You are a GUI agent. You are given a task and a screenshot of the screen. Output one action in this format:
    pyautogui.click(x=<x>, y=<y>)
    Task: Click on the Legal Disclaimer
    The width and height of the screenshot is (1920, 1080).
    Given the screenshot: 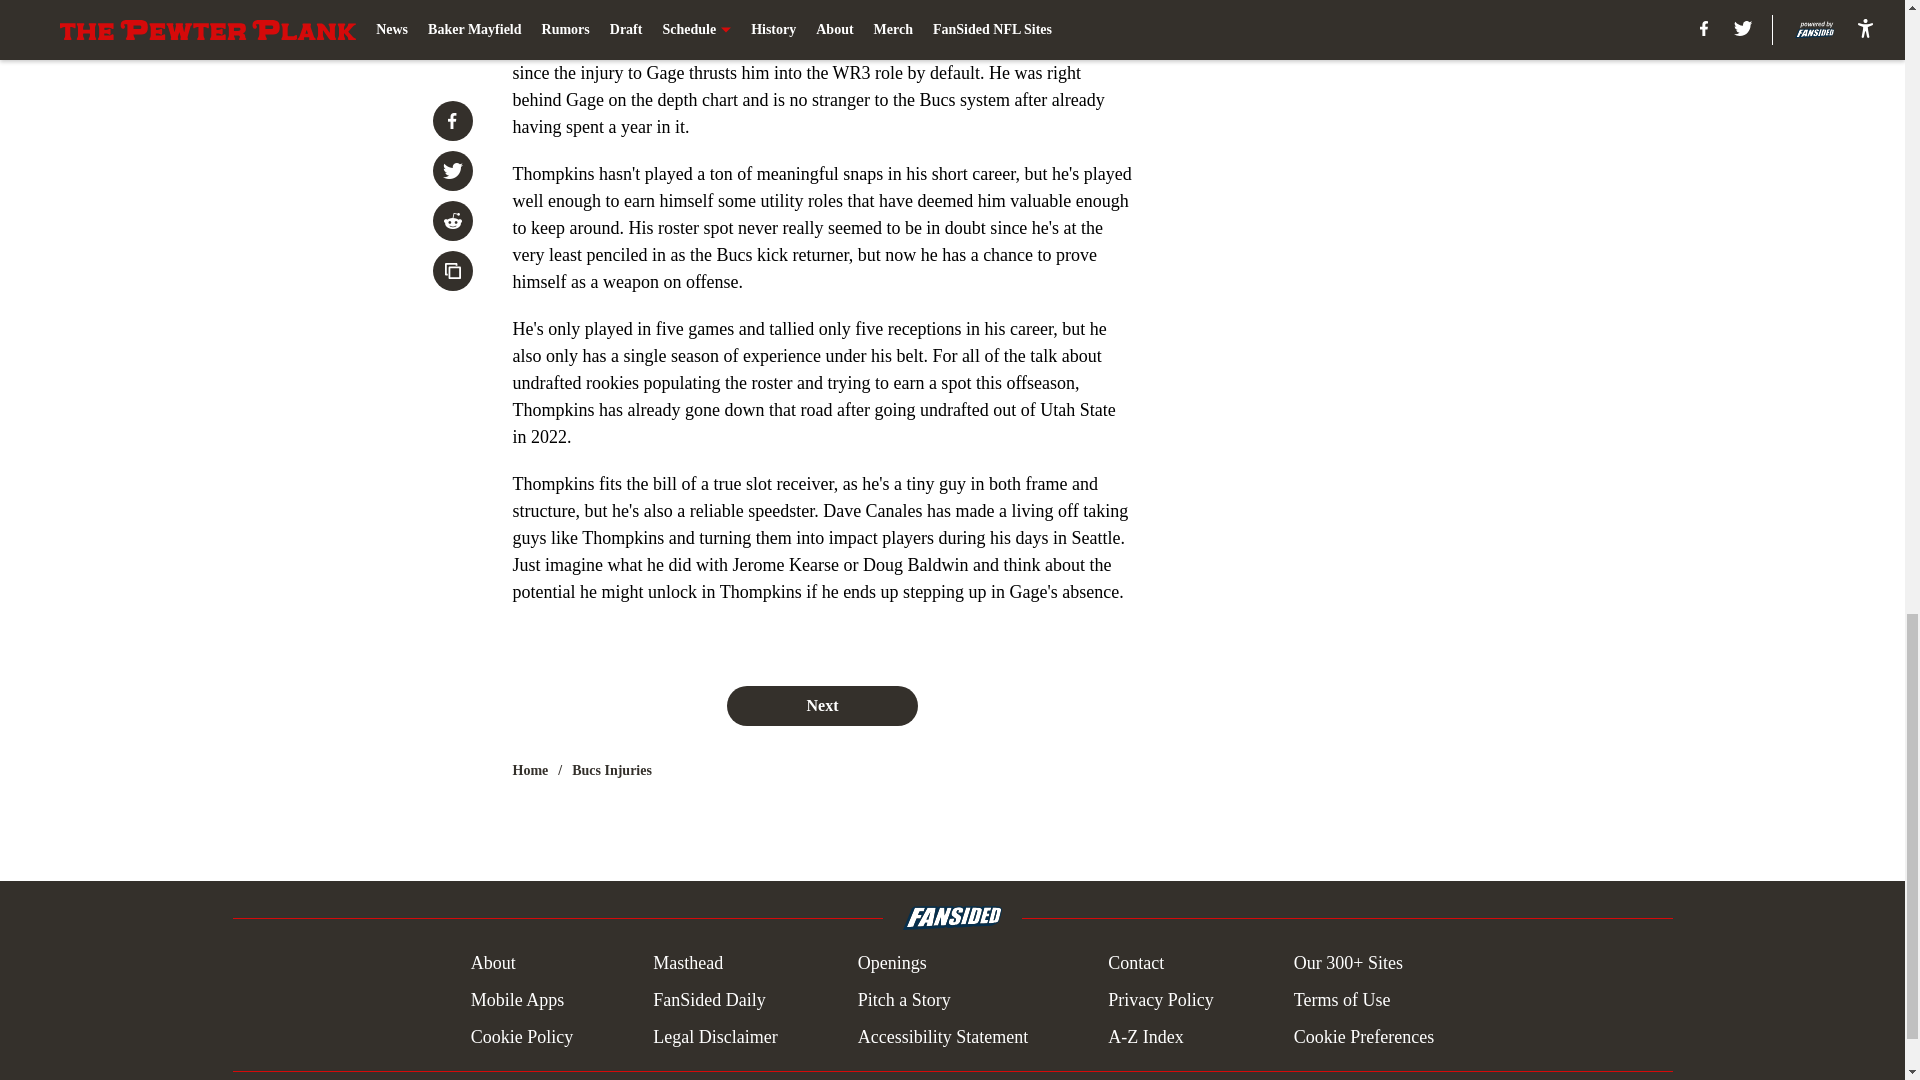 What is the action you would take?
    pyautogui.click(x=714, y=1036)
    